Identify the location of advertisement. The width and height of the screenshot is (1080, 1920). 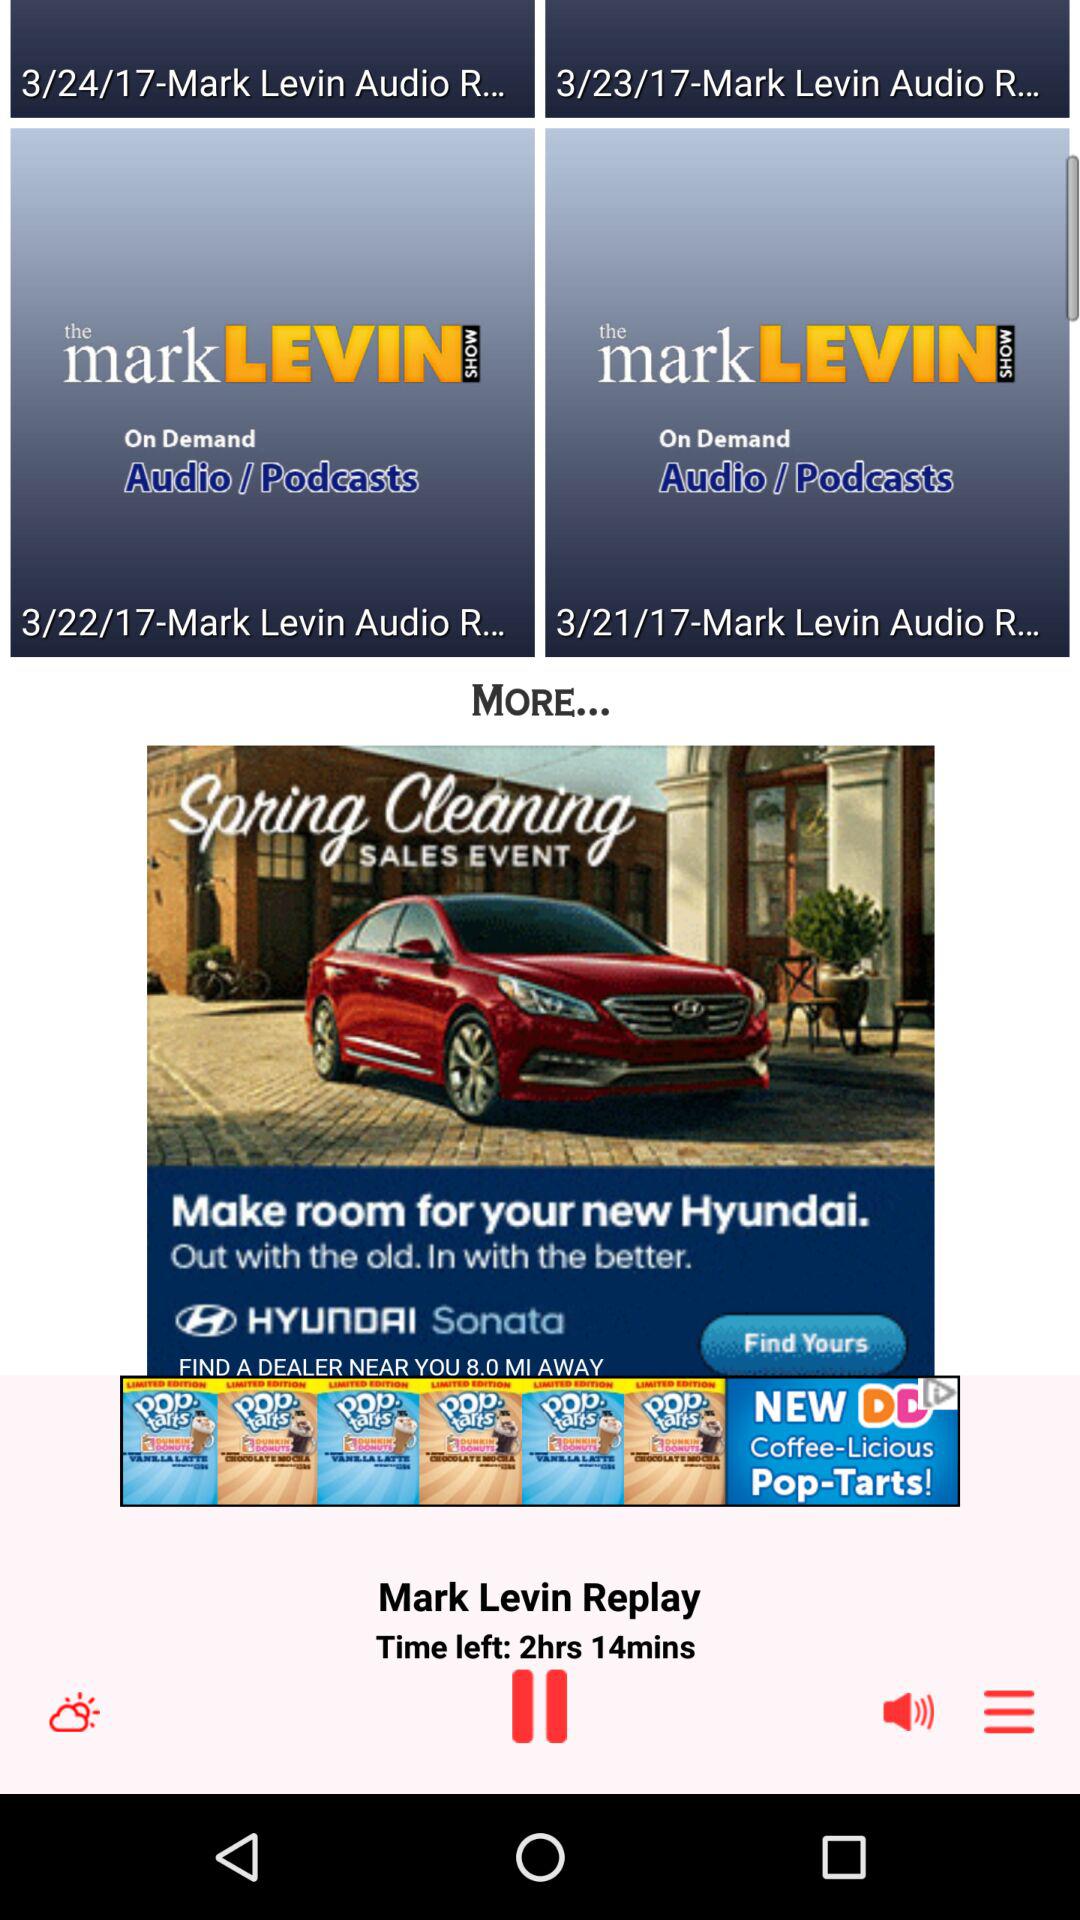
(540, 1074).